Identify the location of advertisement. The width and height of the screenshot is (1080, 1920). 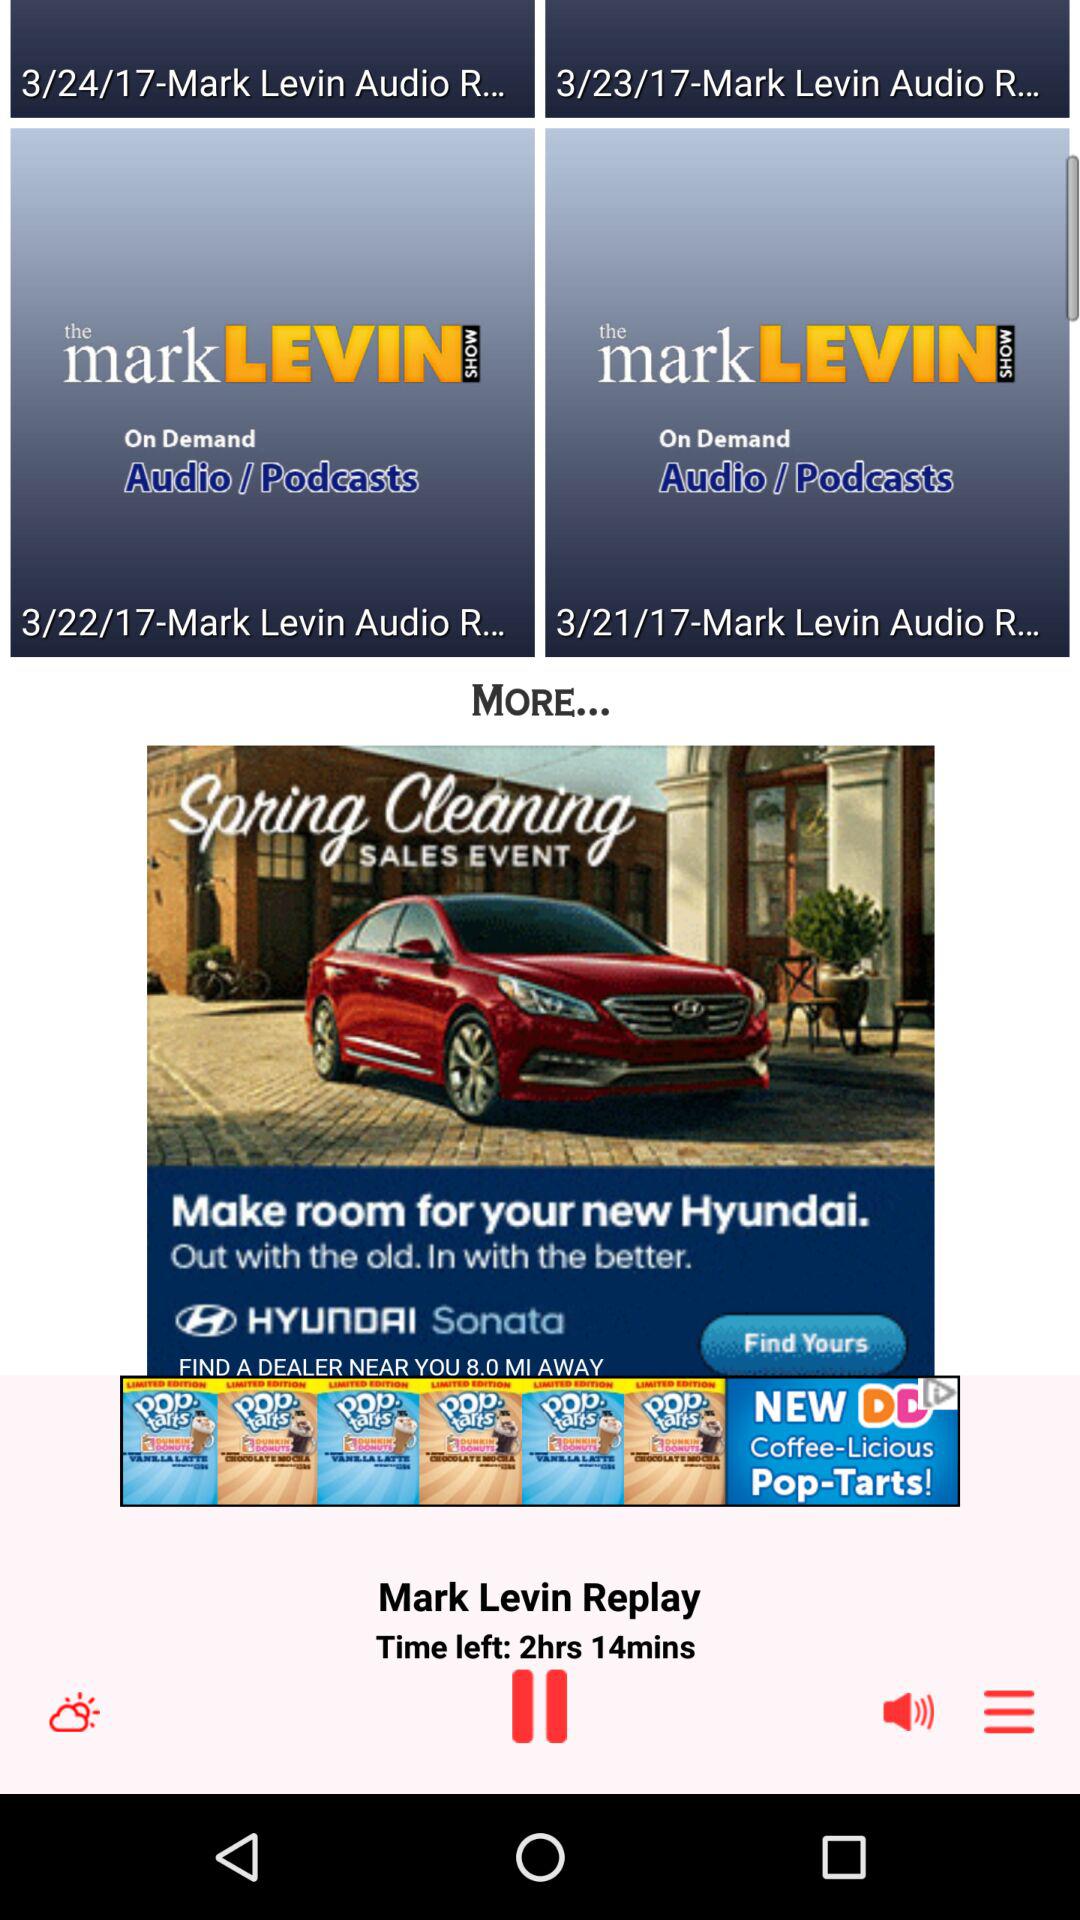
(540, 1074).